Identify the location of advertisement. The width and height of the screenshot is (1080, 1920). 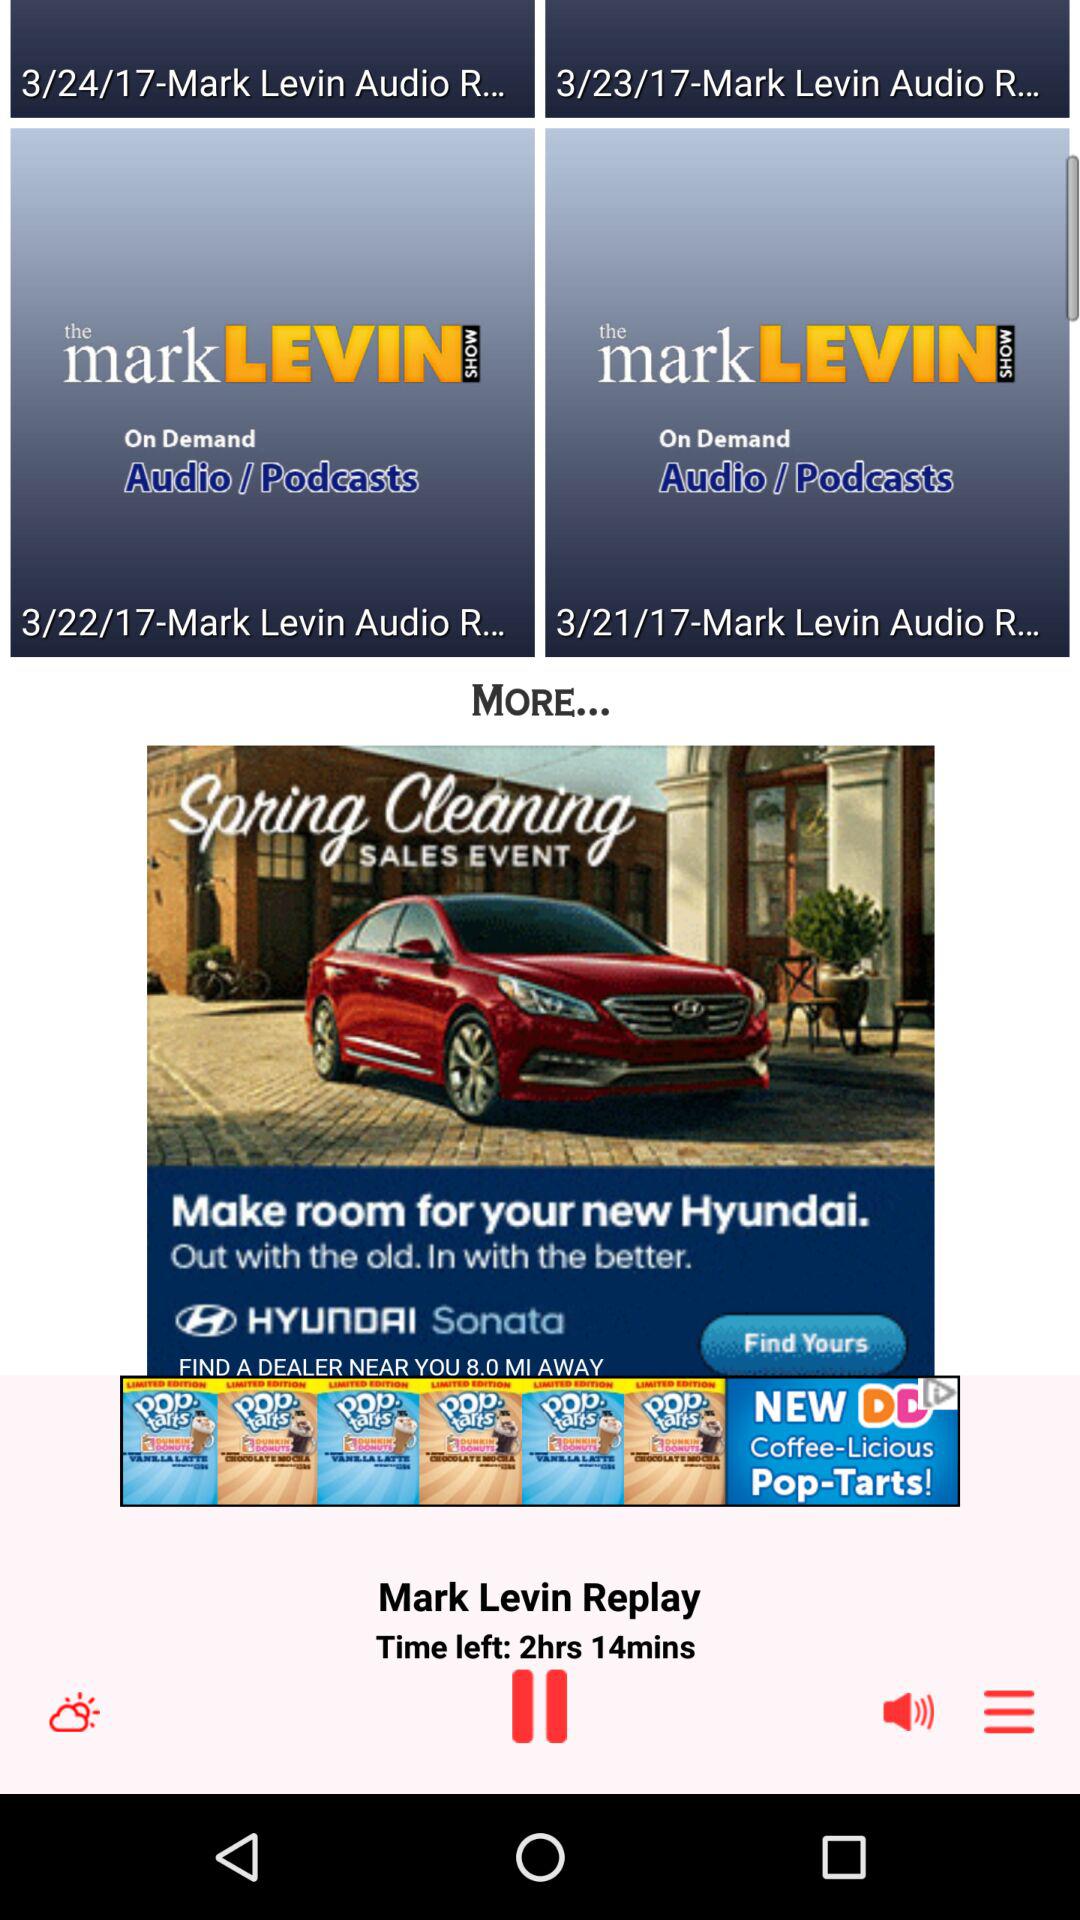
(540, 1074).